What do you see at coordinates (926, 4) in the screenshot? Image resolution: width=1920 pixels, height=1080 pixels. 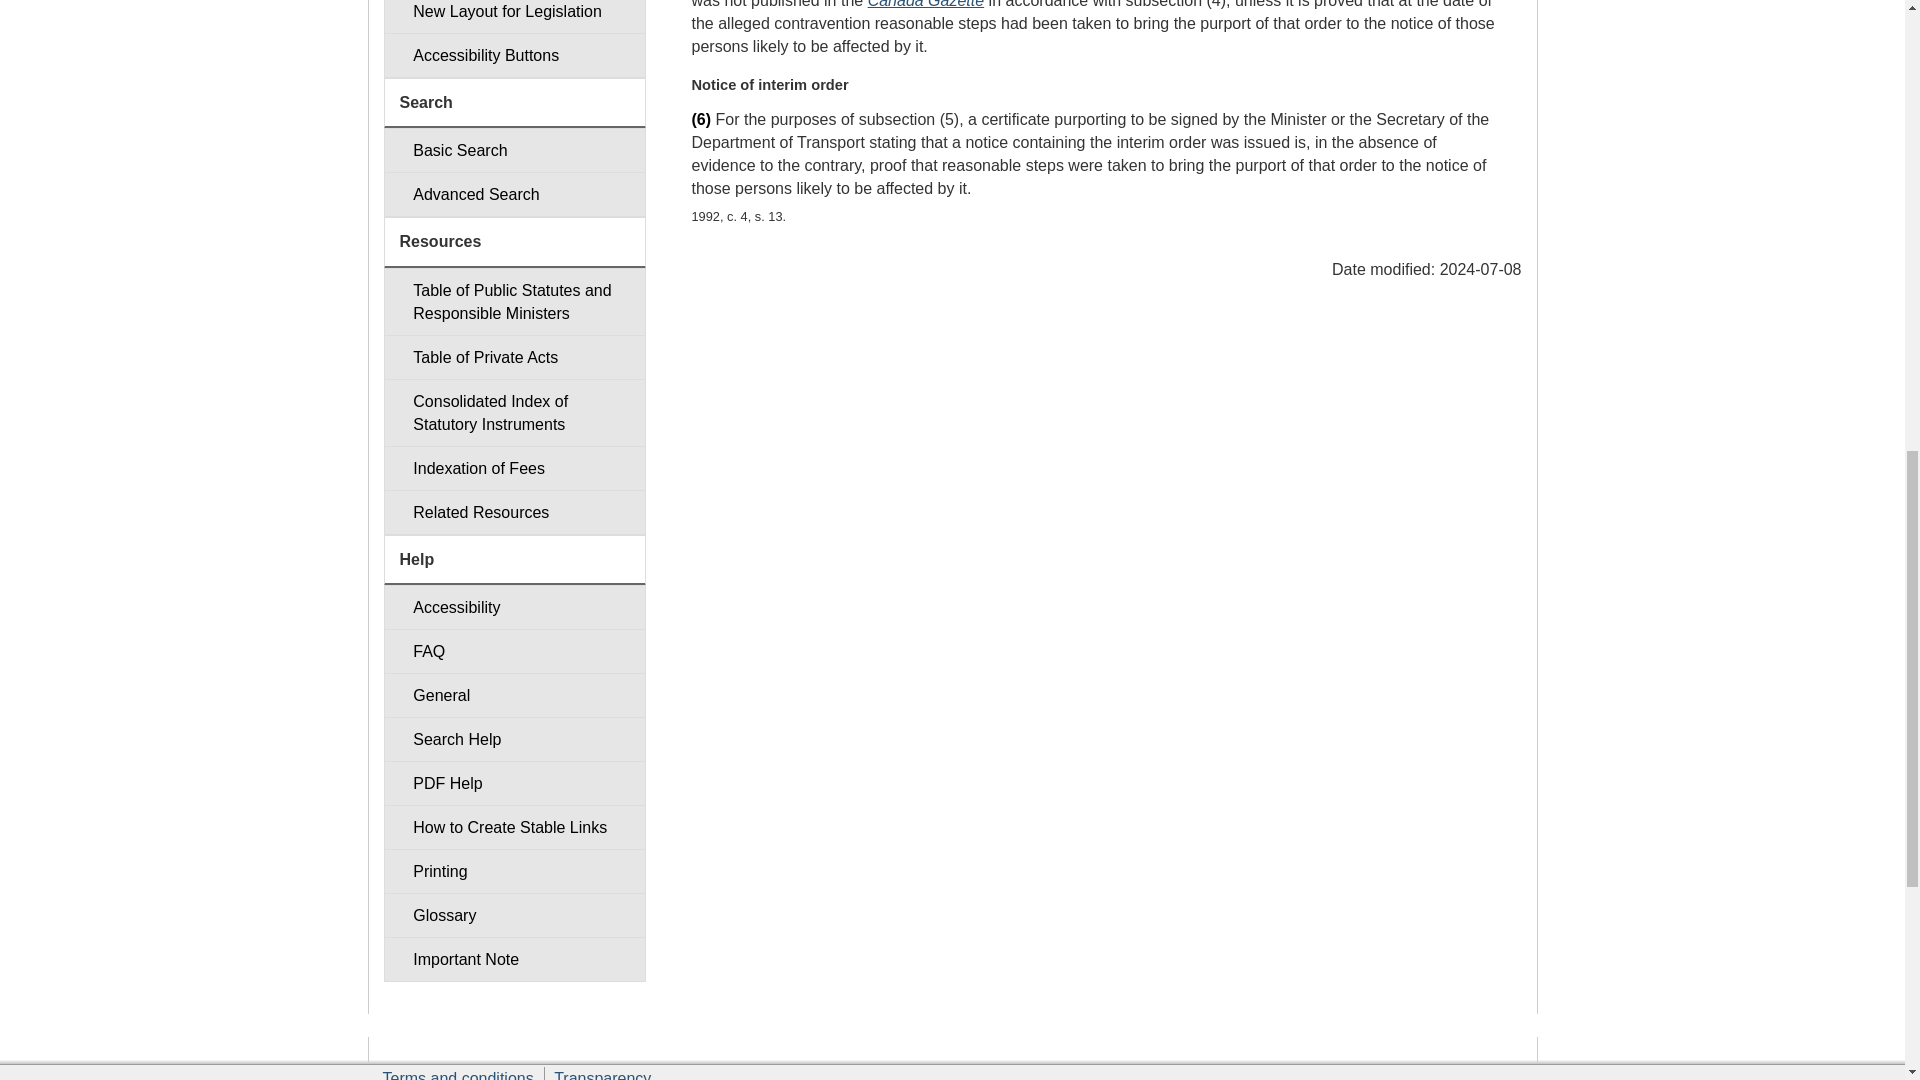 I see `Canada Gazette` at bounding box center [926, 4].